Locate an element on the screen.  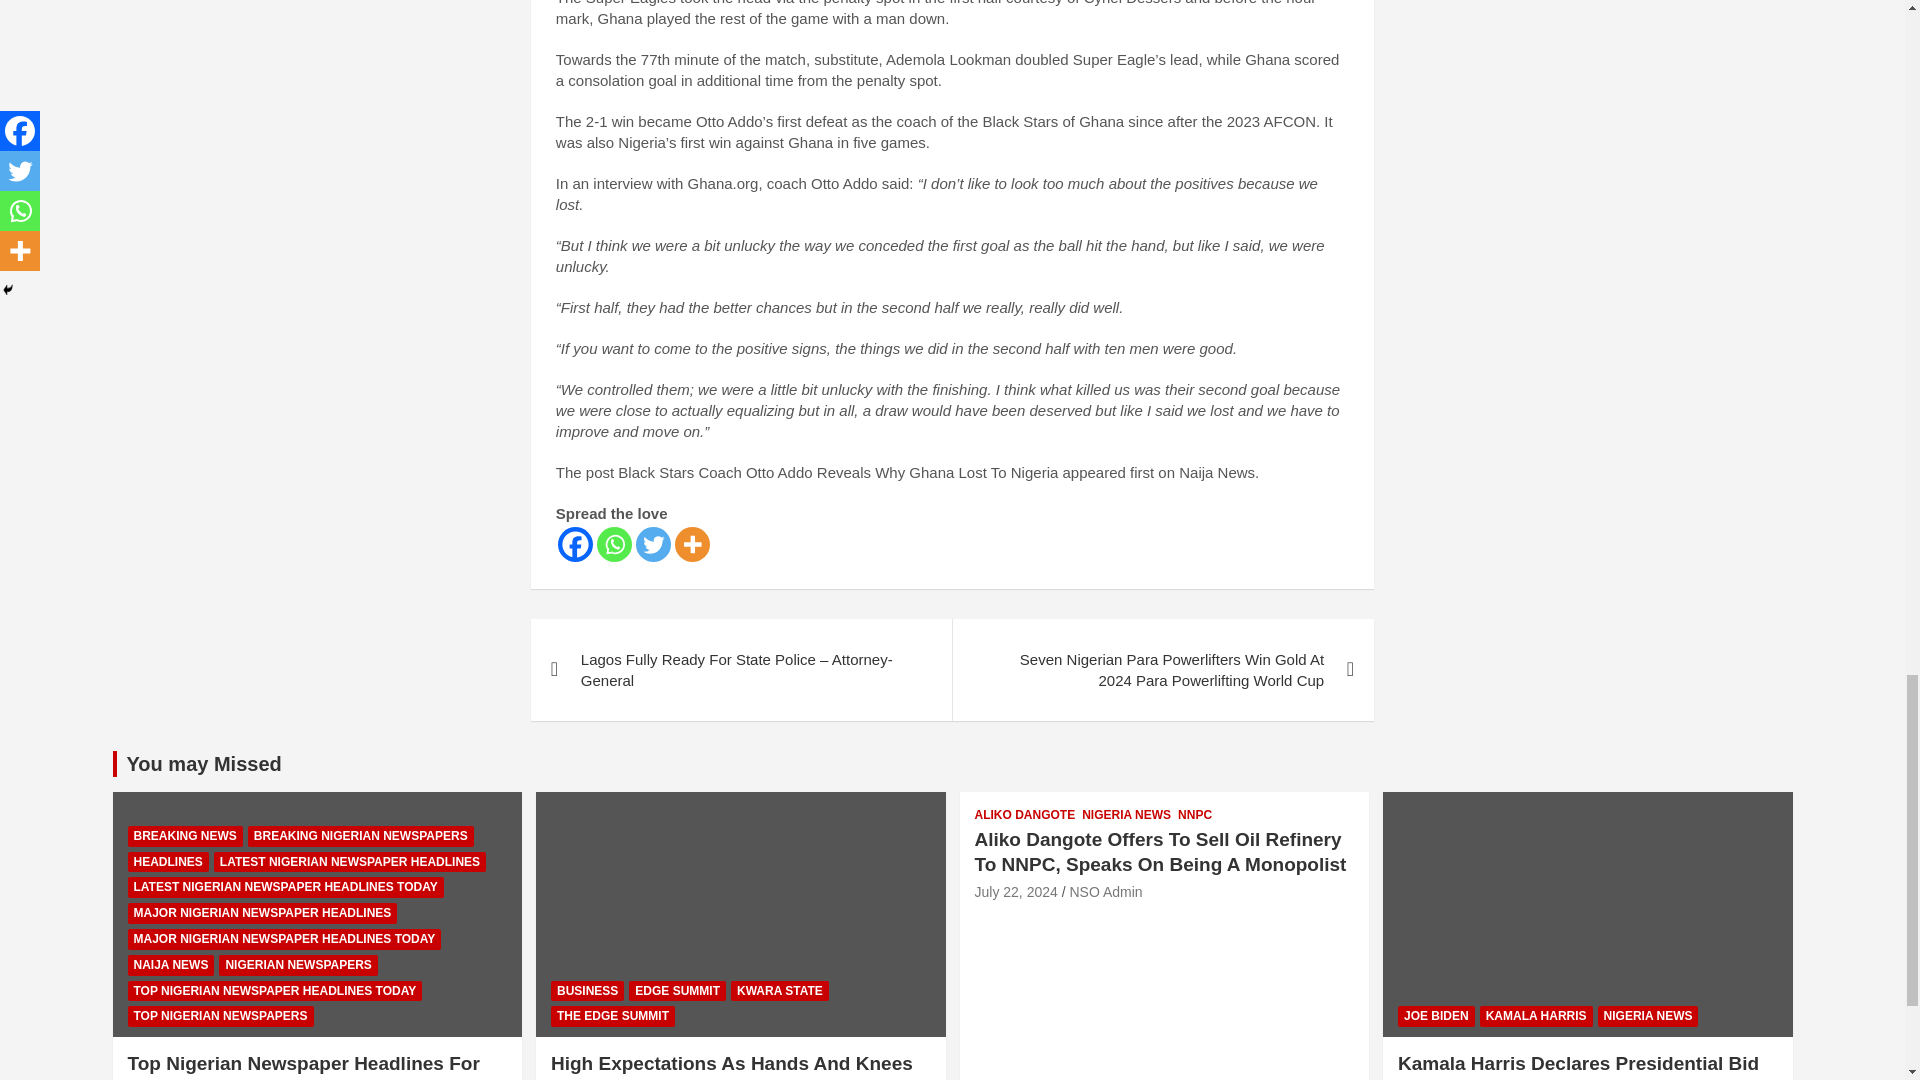
LATEST NIGERIAN NEWSPAPER HEADLINES is located at coordinates (349, 862).